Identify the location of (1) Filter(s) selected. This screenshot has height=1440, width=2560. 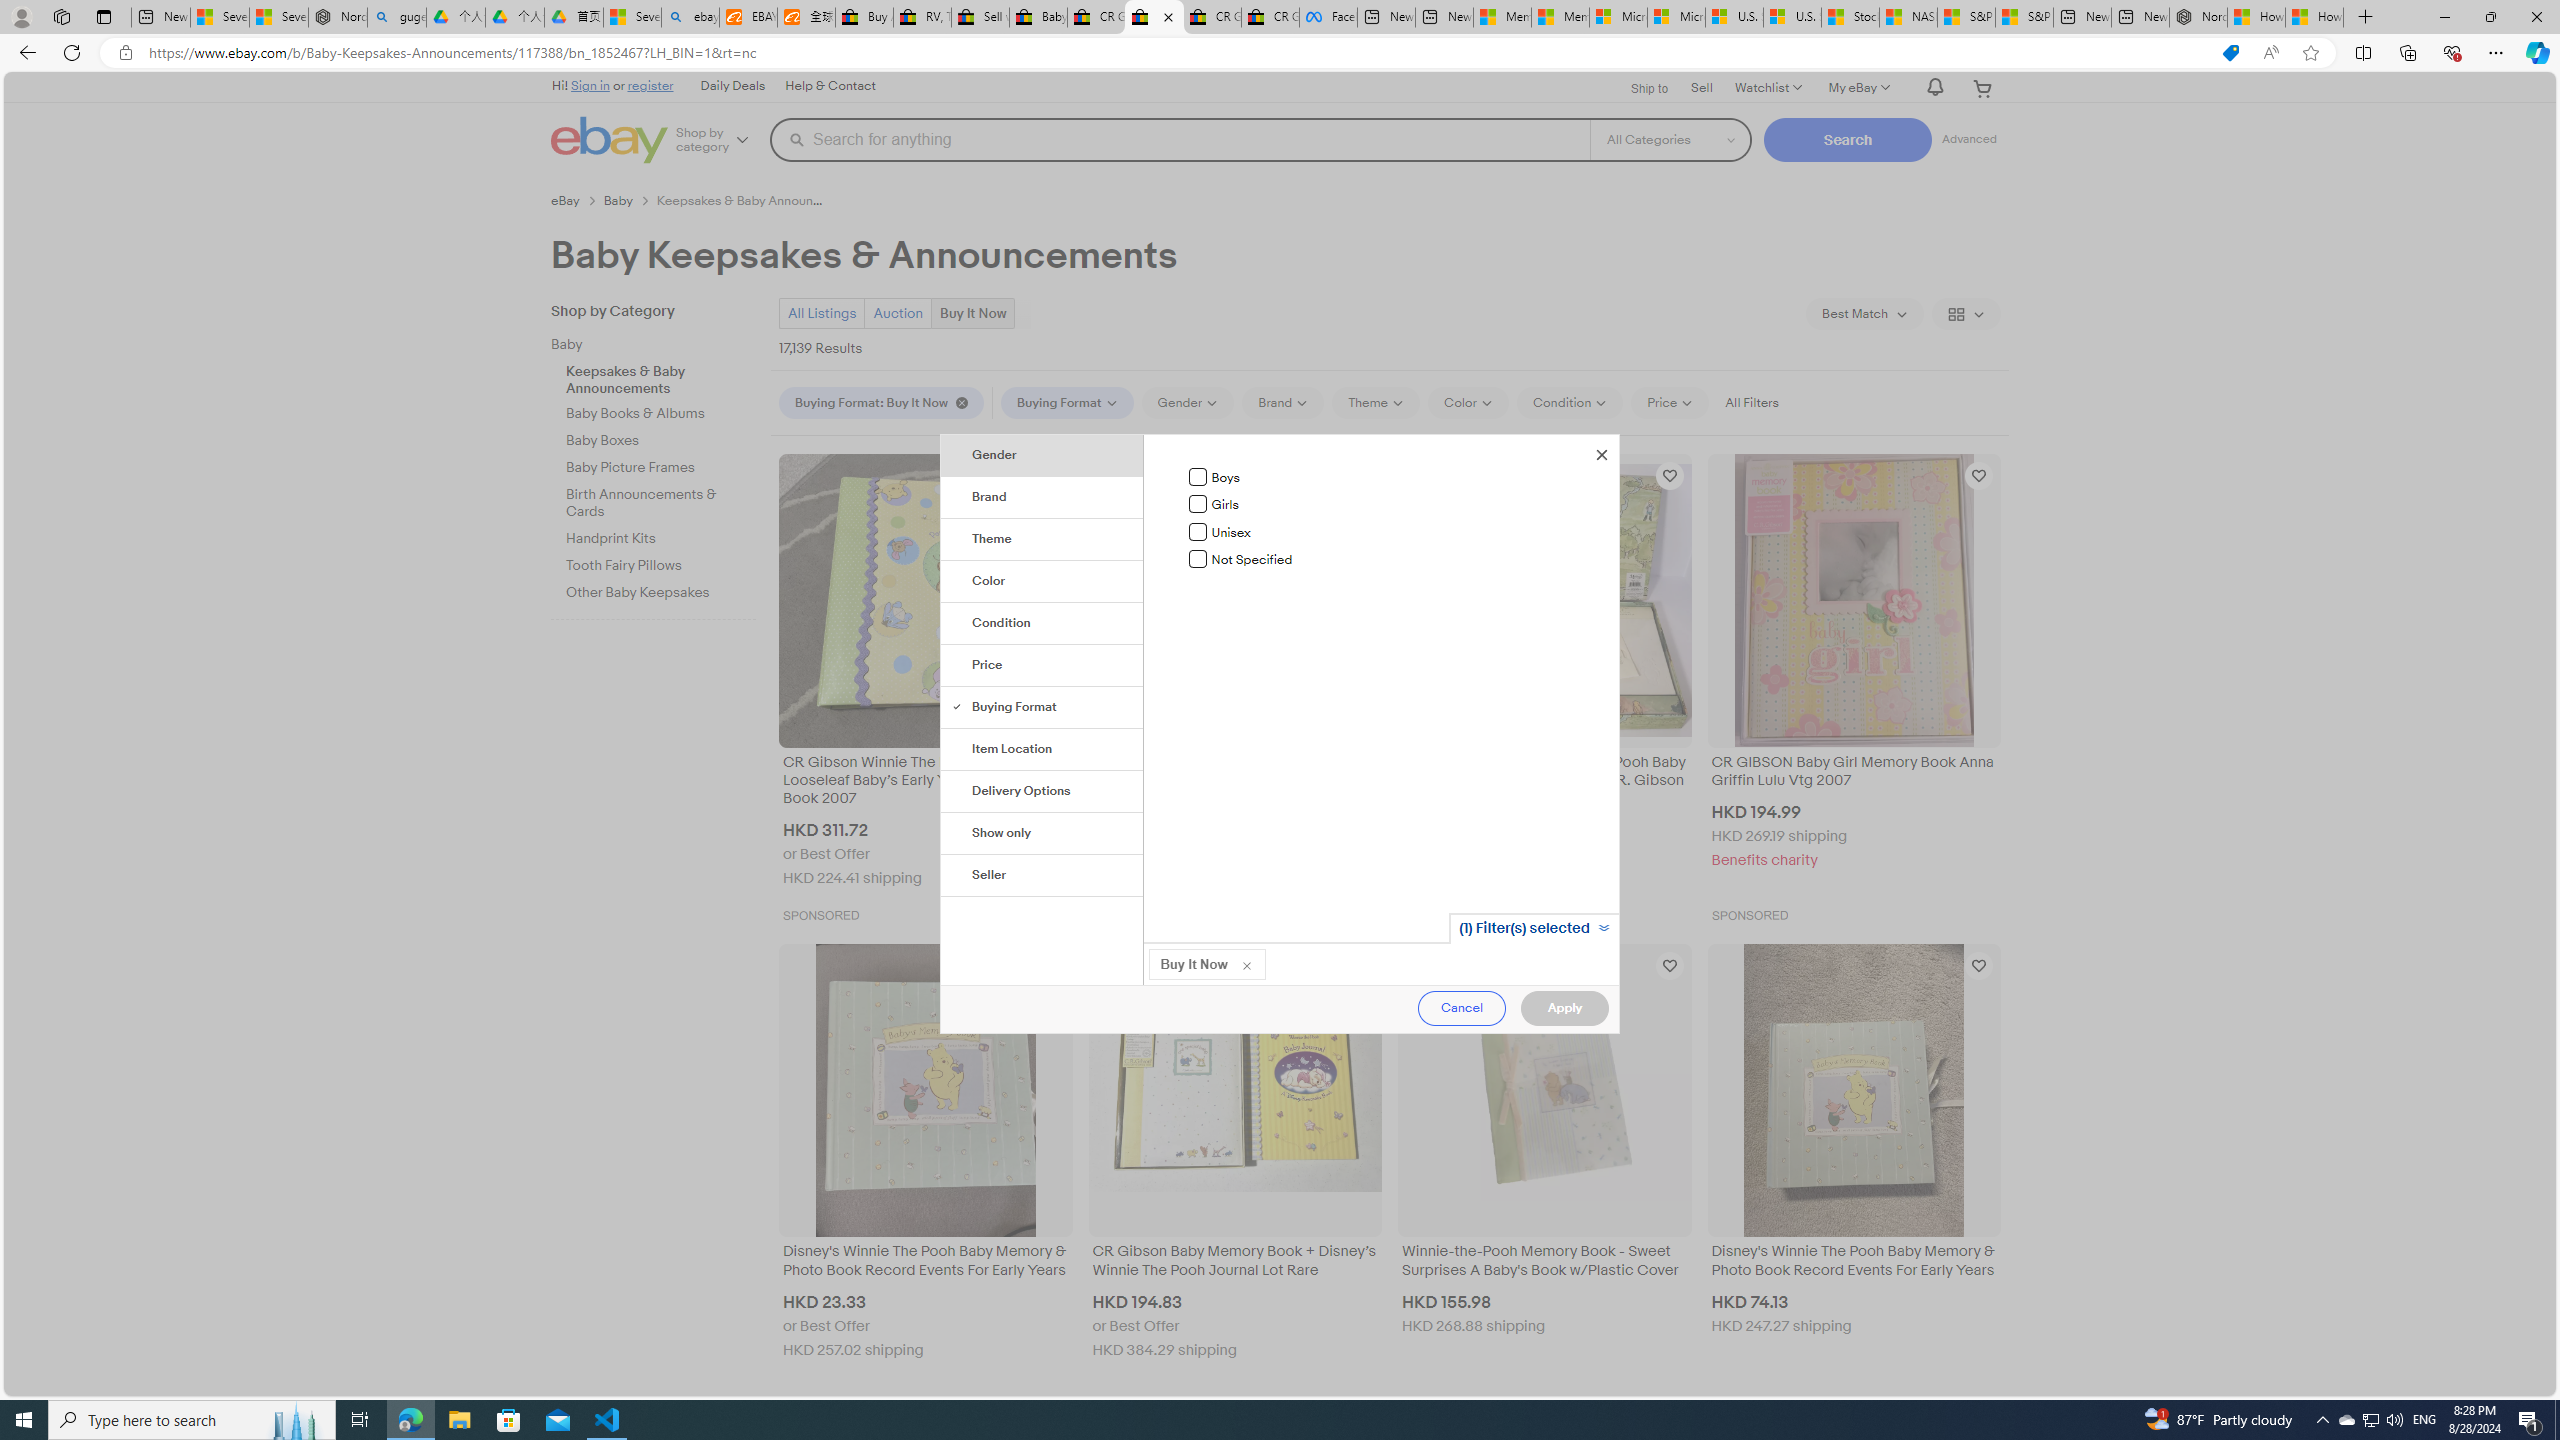
(1532, 928).